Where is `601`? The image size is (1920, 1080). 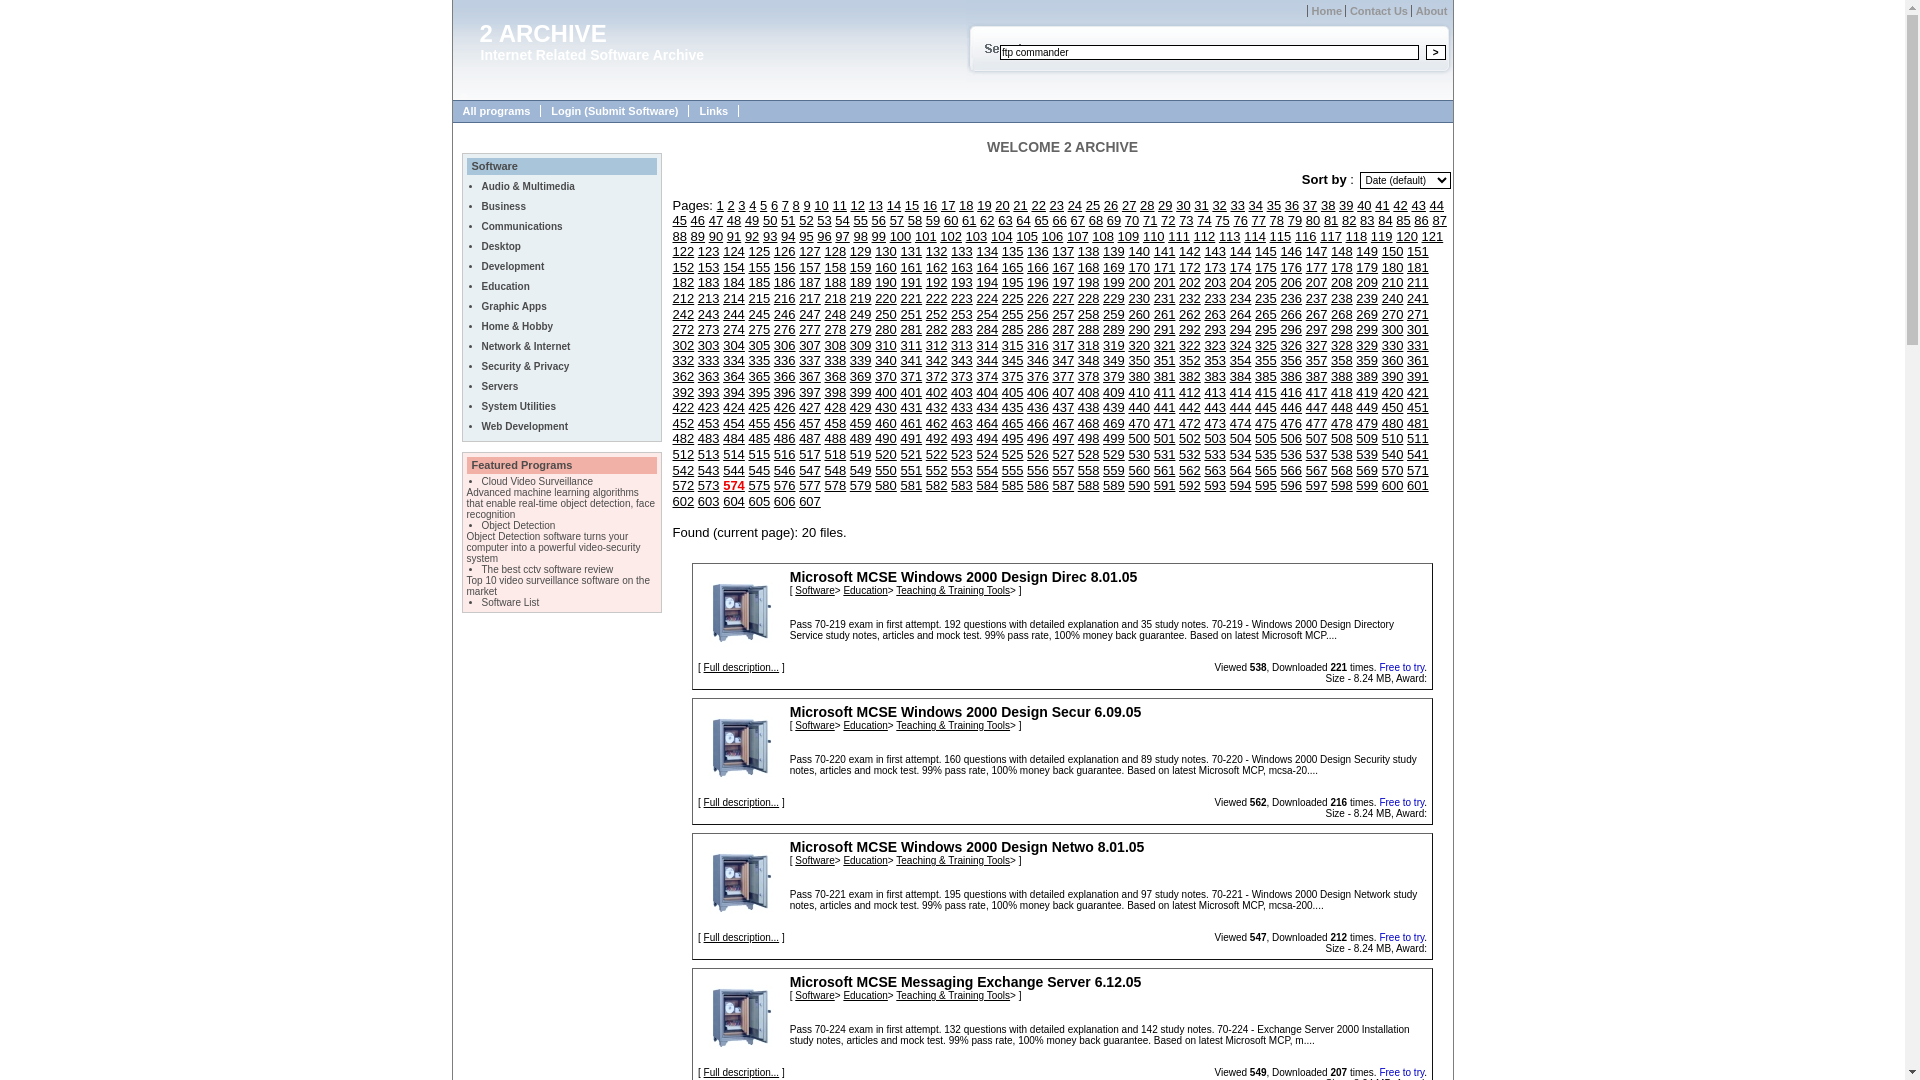 601 is located at coordinates (1418, 486).